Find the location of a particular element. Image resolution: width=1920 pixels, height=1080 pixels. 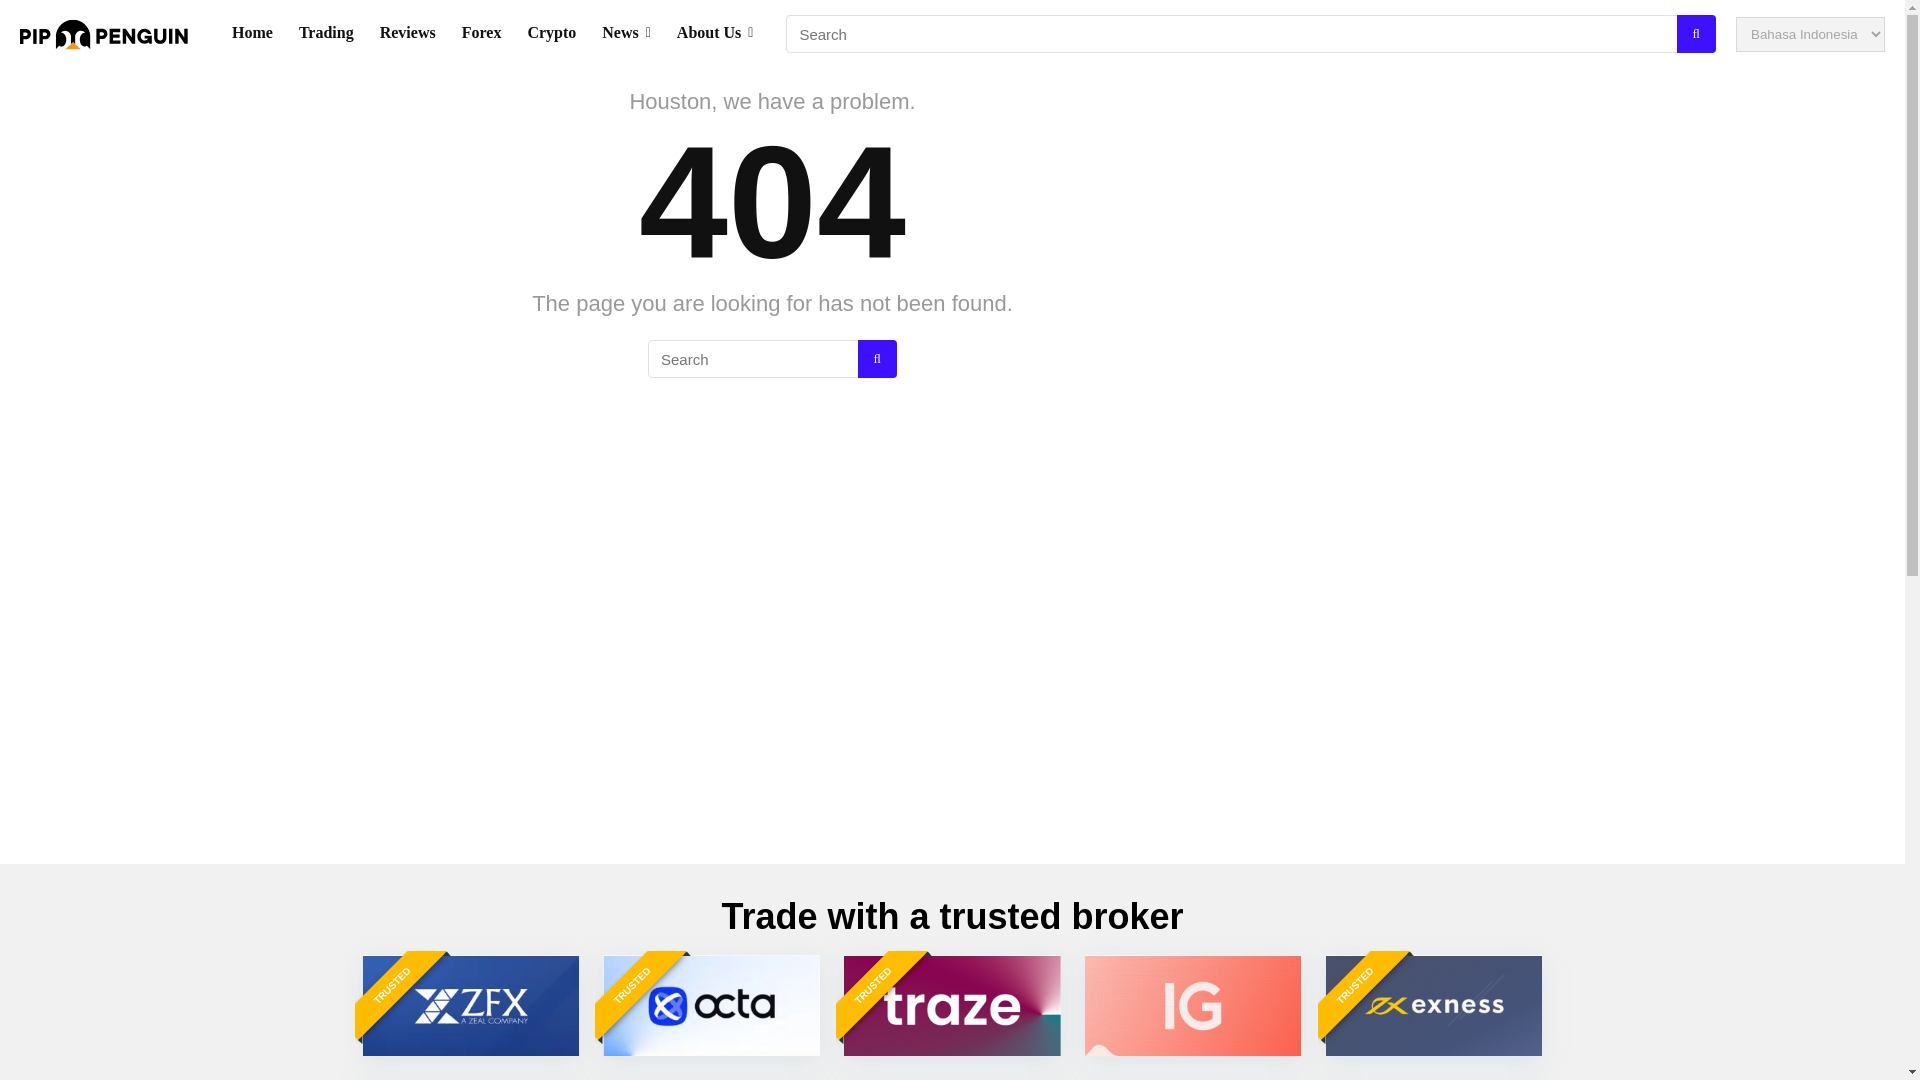

Trading is located at coordinates (326, 34).